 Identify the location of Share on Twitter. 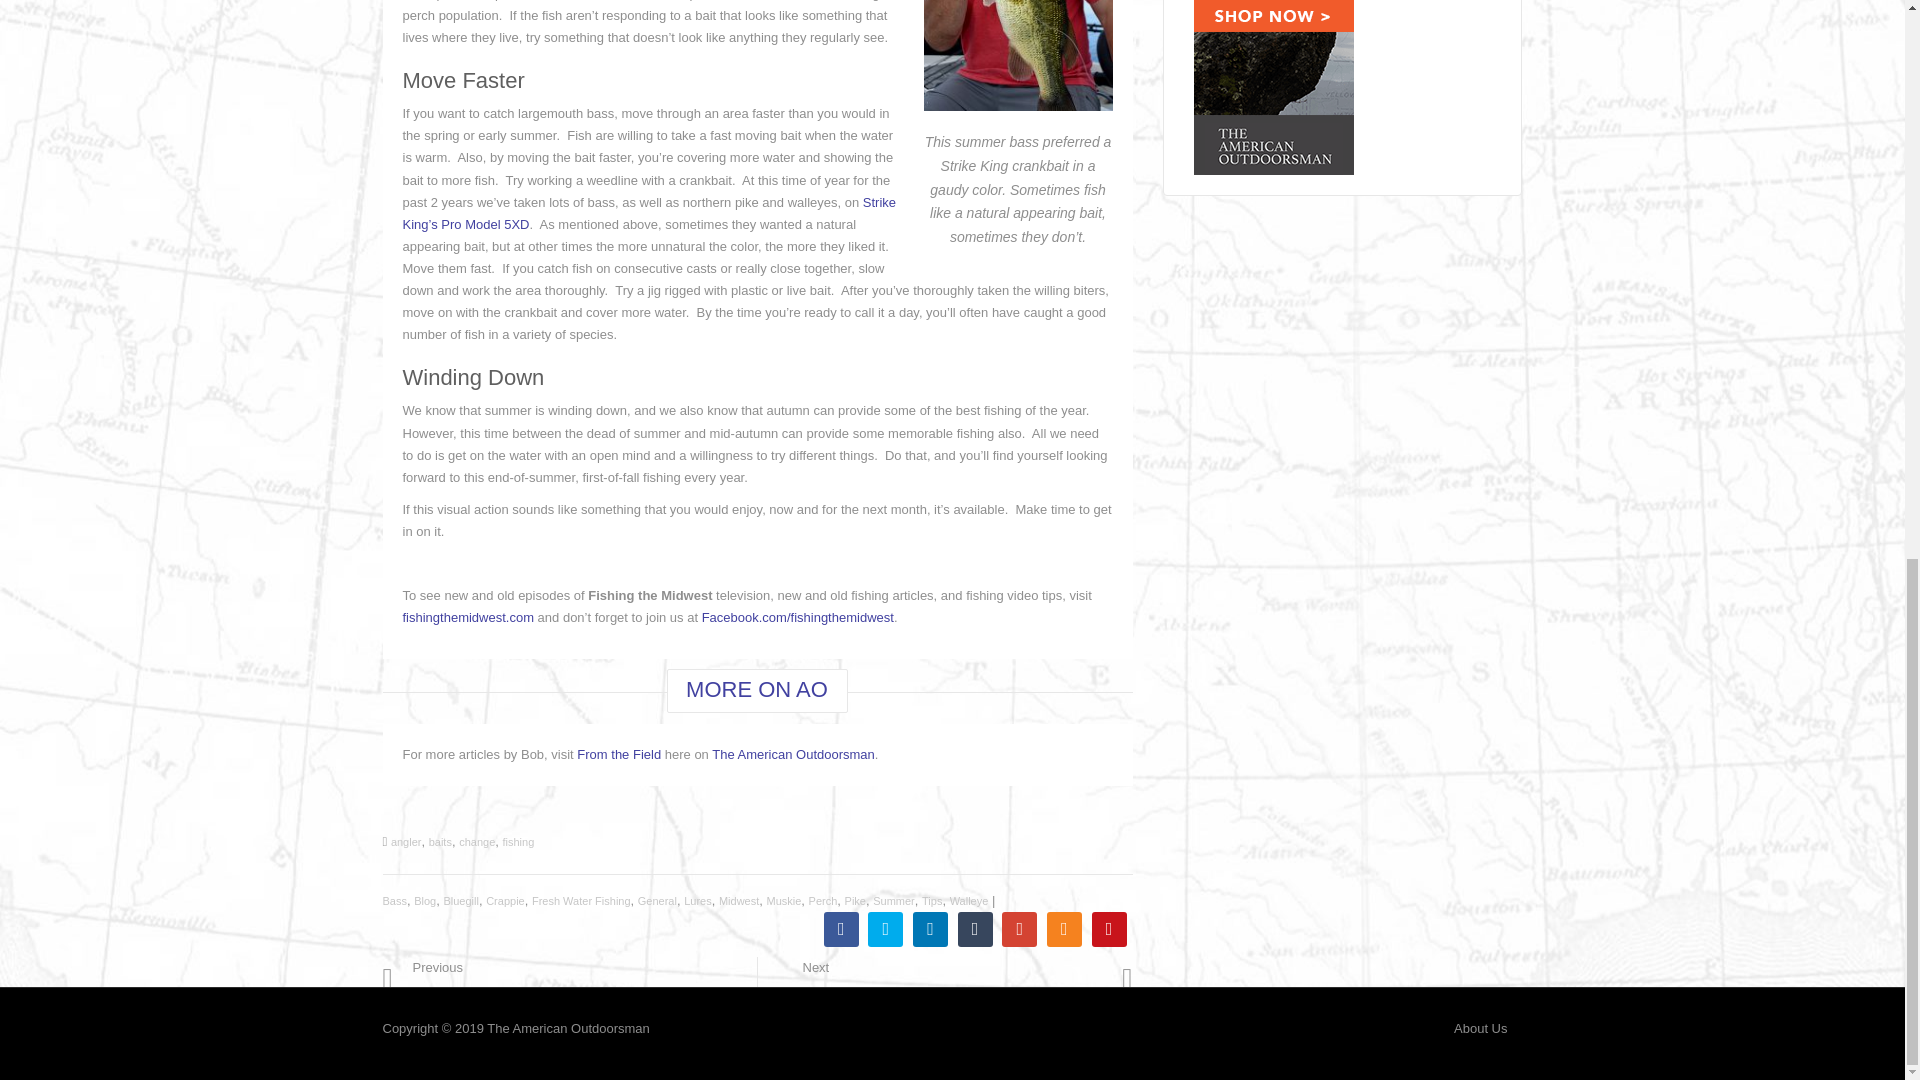
(884, 929).